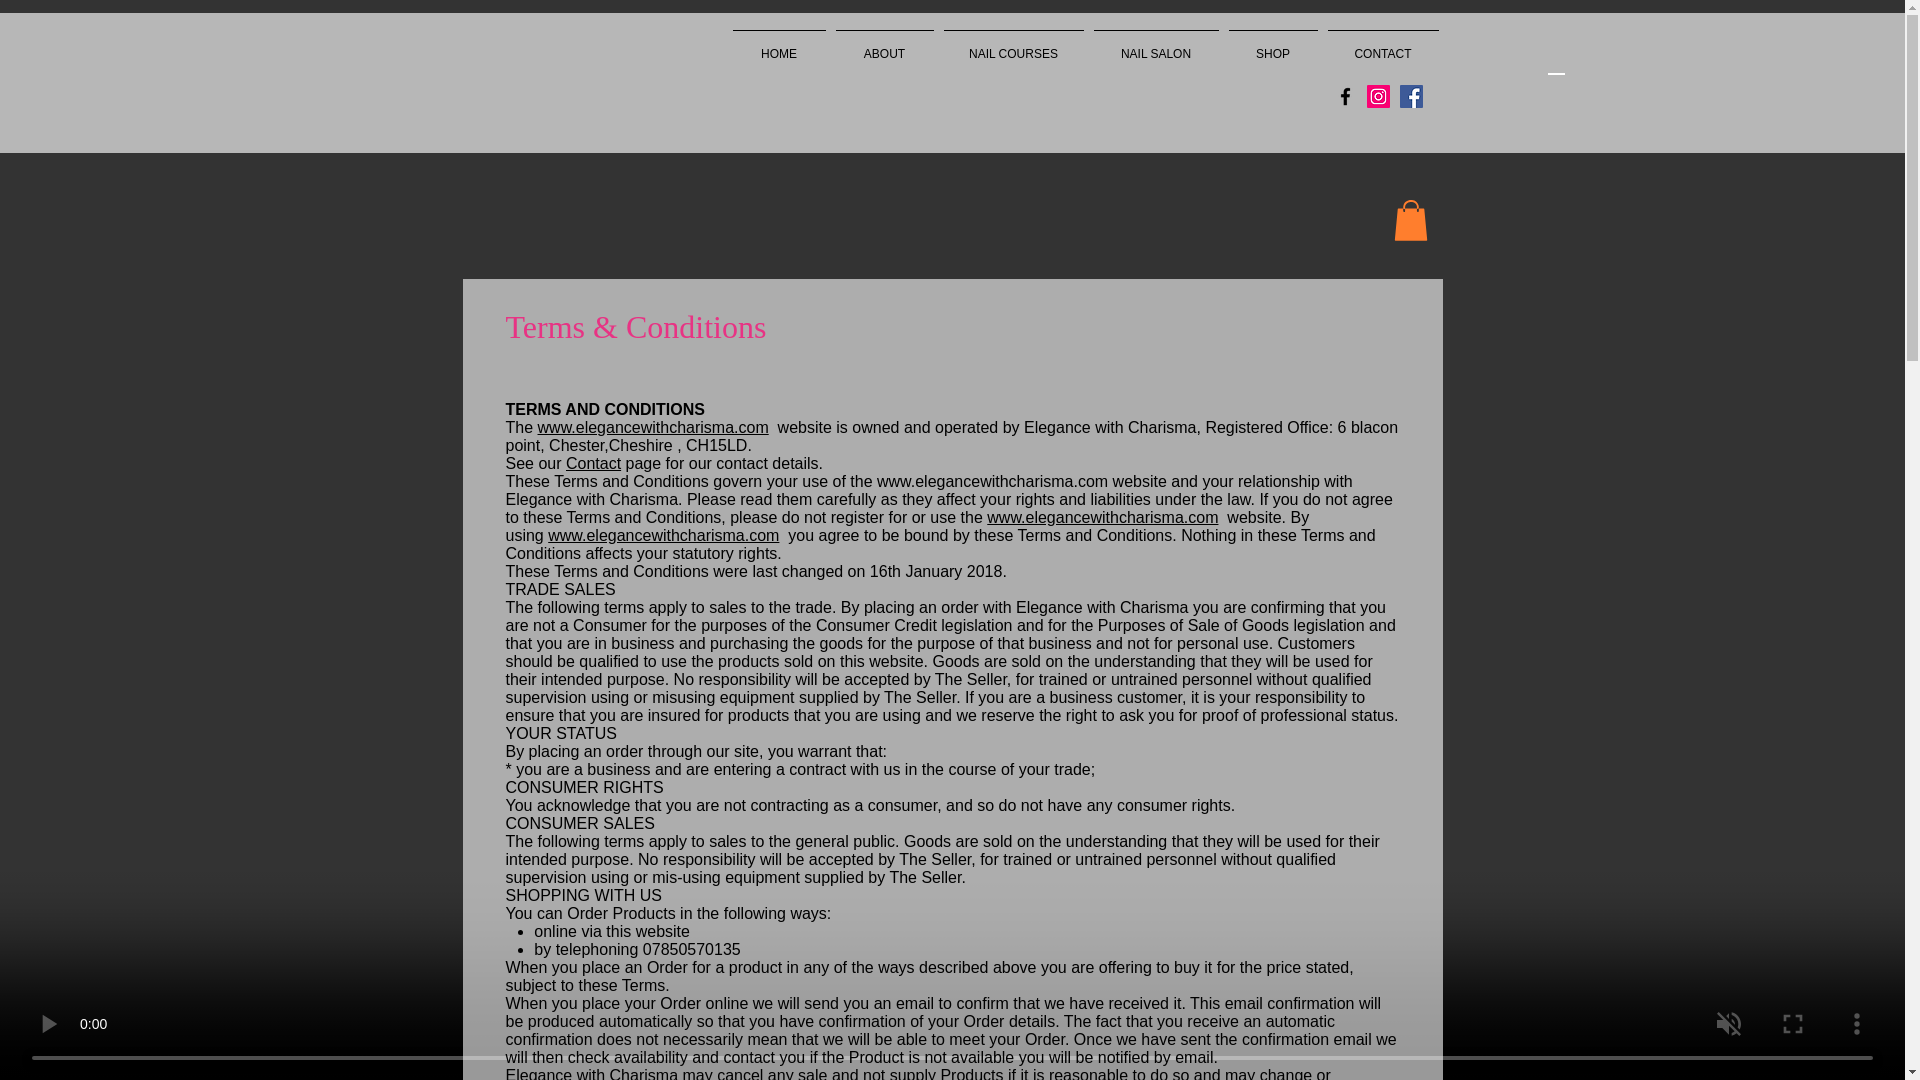 The image size is (1920, 1080). I want to click on SHOP, so click(1273, 45).